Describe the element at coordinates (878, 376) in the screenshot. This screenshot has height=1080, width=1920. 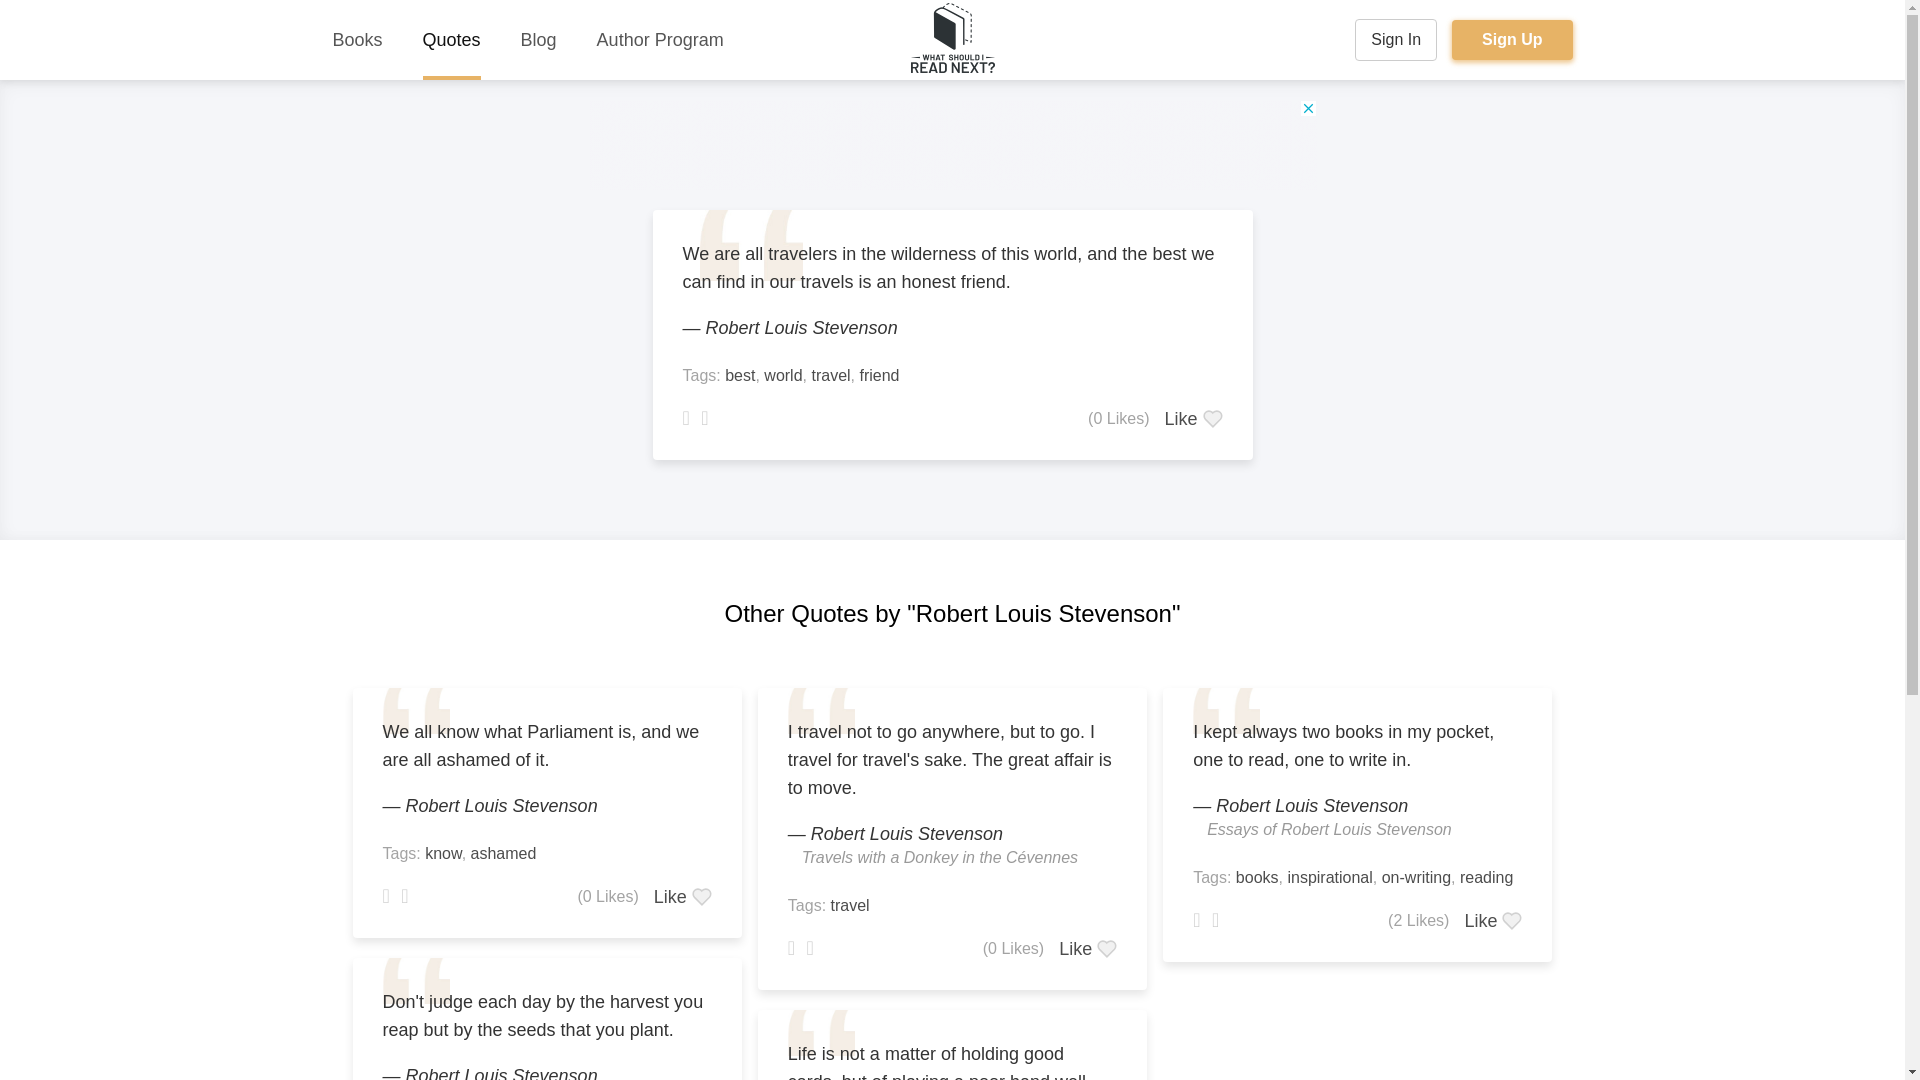
I see `friend` at that location.